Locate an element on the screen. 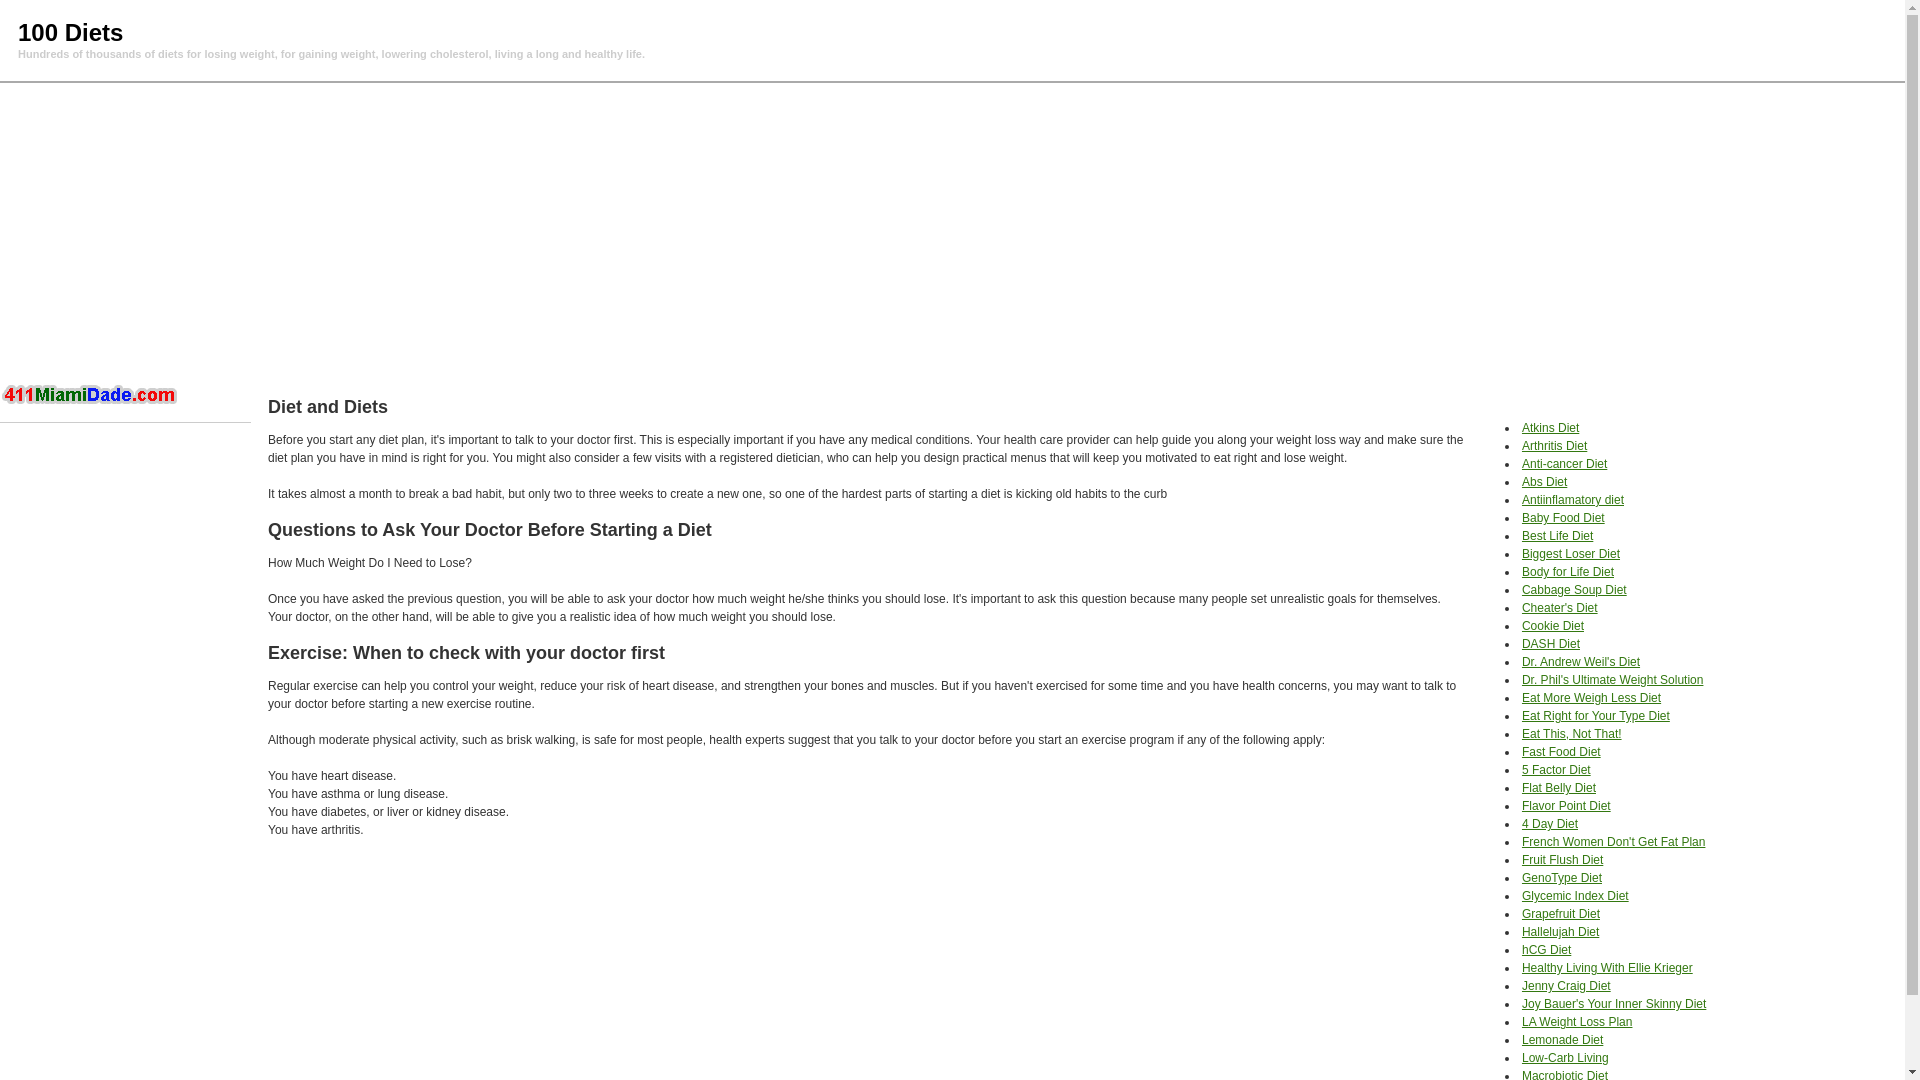 This screenshot has width=1920, height=1080. DASH Diet is located at coordinates (1551, 644).